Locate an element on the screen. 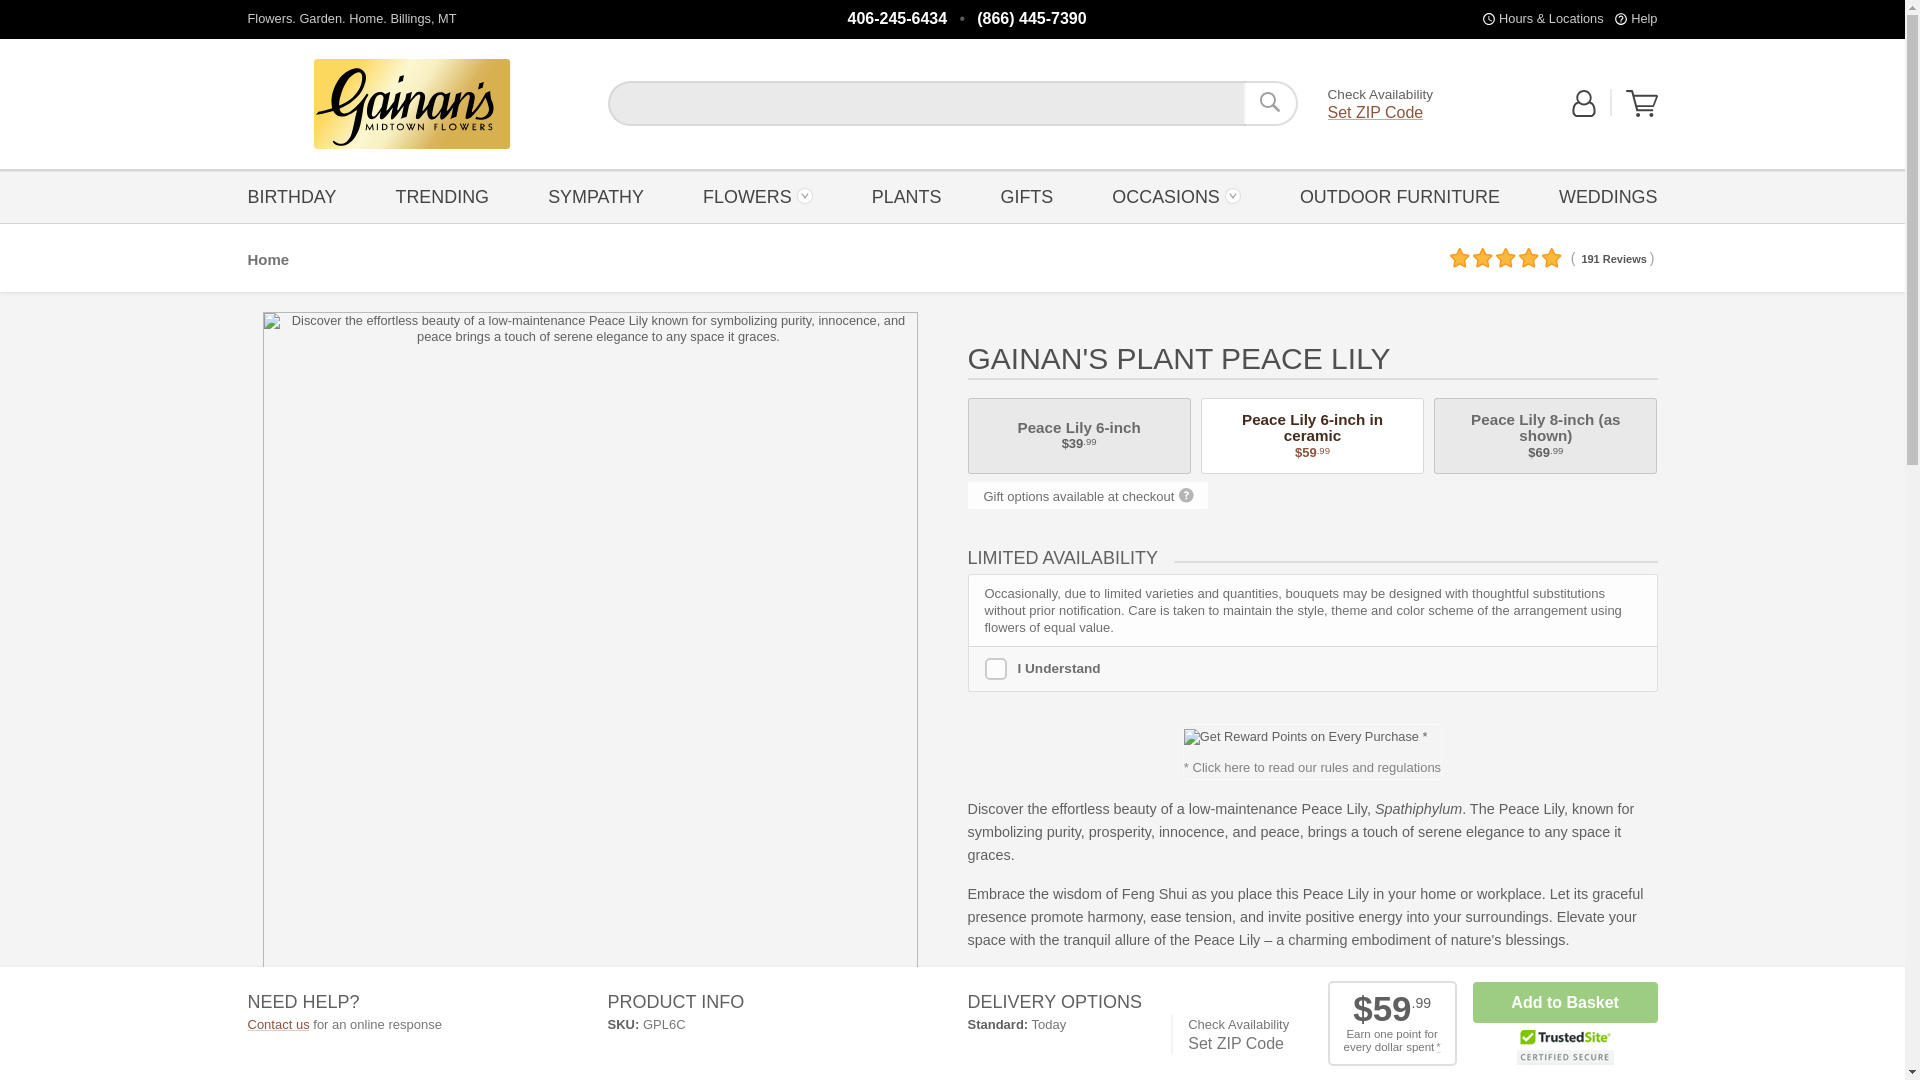 The width and height of the screenshot is (1920, 1080). Gainan's Midtown Flowers Logo is located at coordinates (412, 104).